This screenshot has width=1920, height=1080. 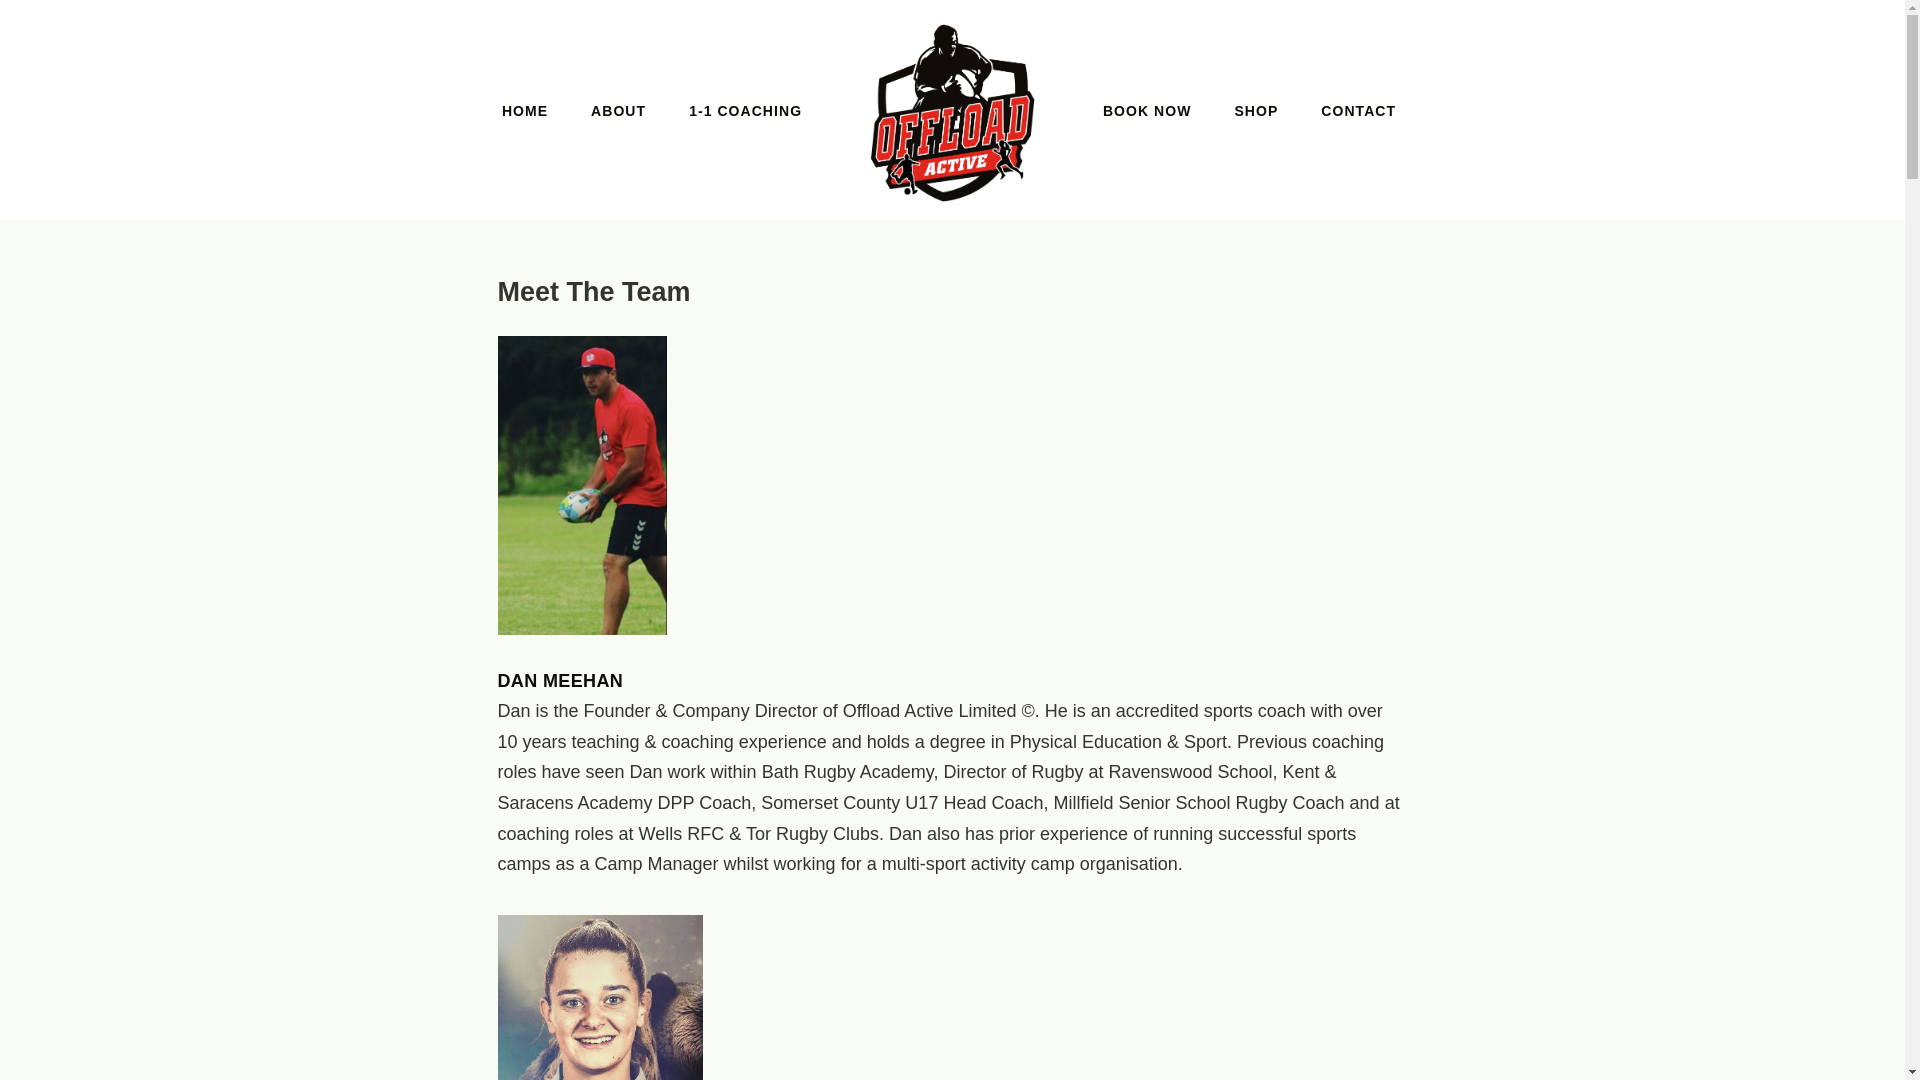 What do you see at coordinates (524, 110) in the screenshot?
I see `HOME` at bounding box center [524, 110].